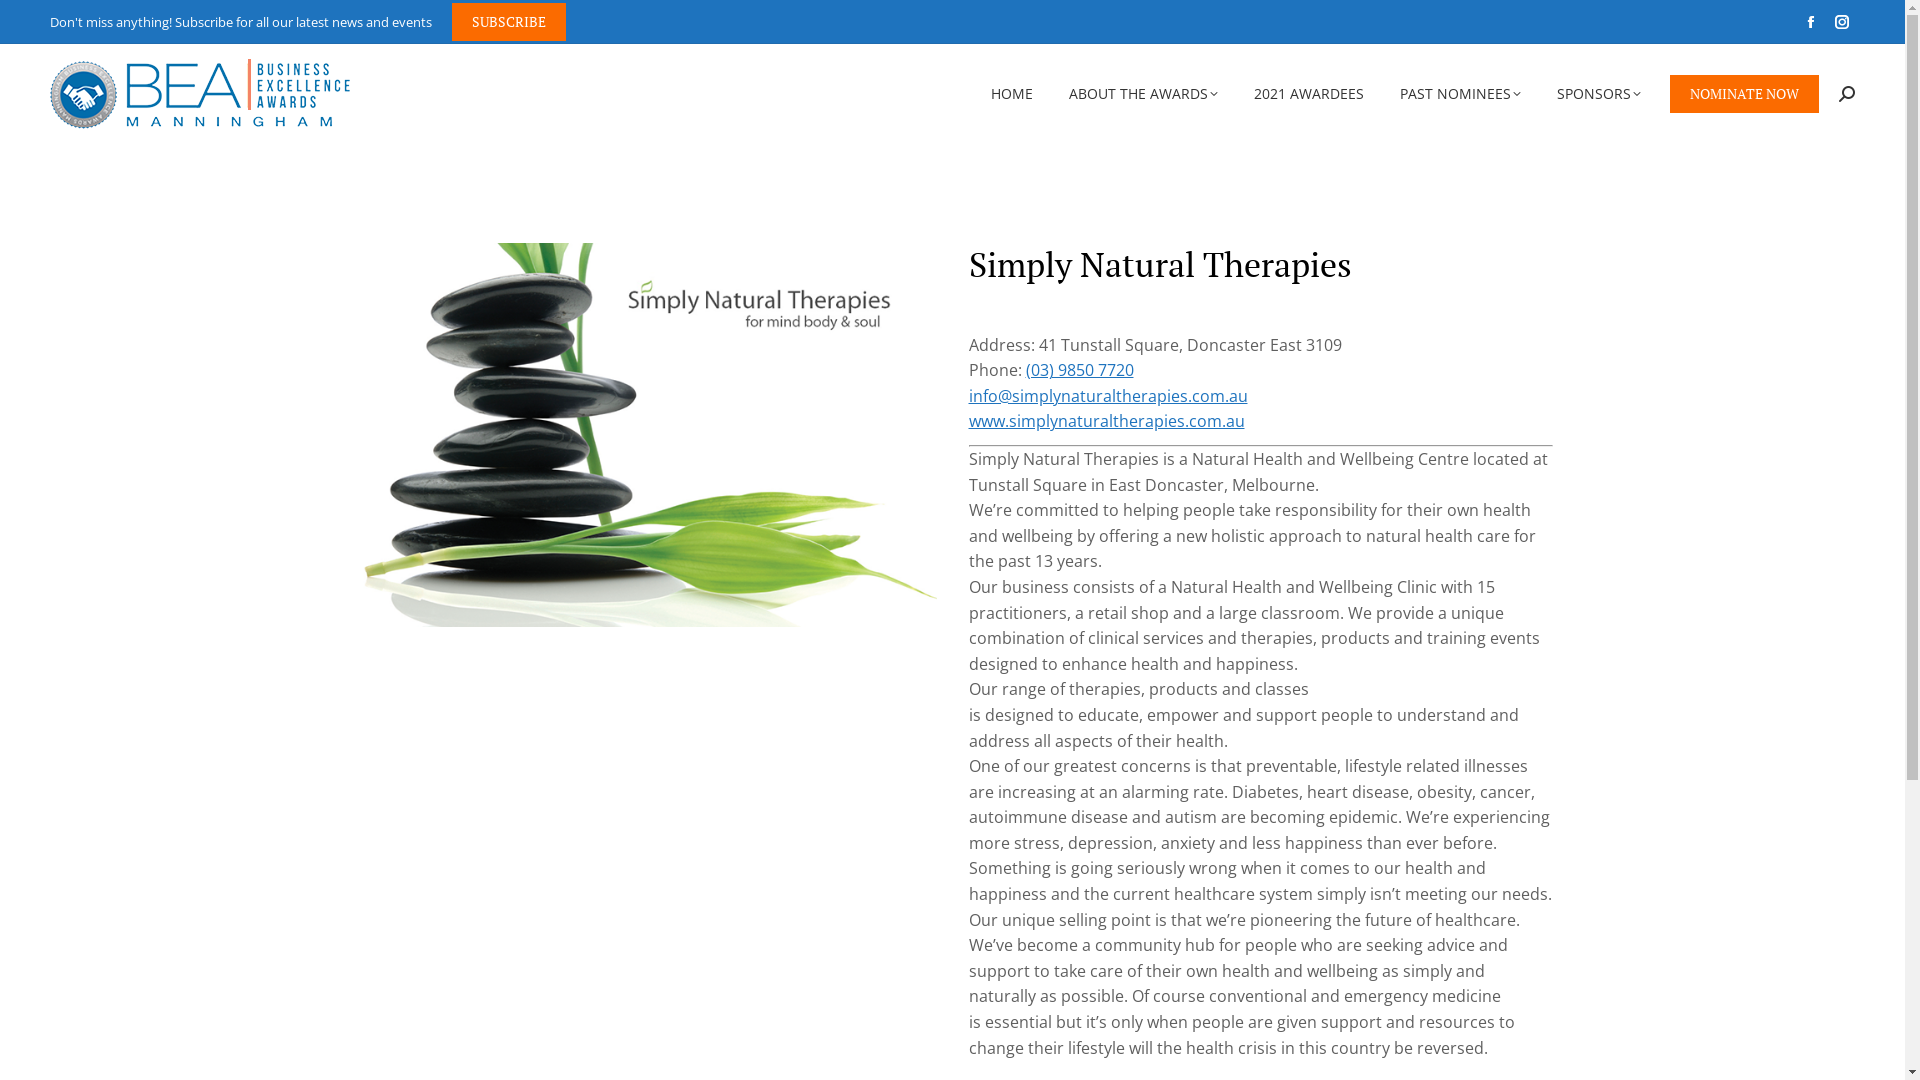 Image resolution: width=1920 pixels, height=1080 pixels. Describe the element at coordinates (1842, 22) in the screenshot. I see `Instagram page opens in new window` at that location.